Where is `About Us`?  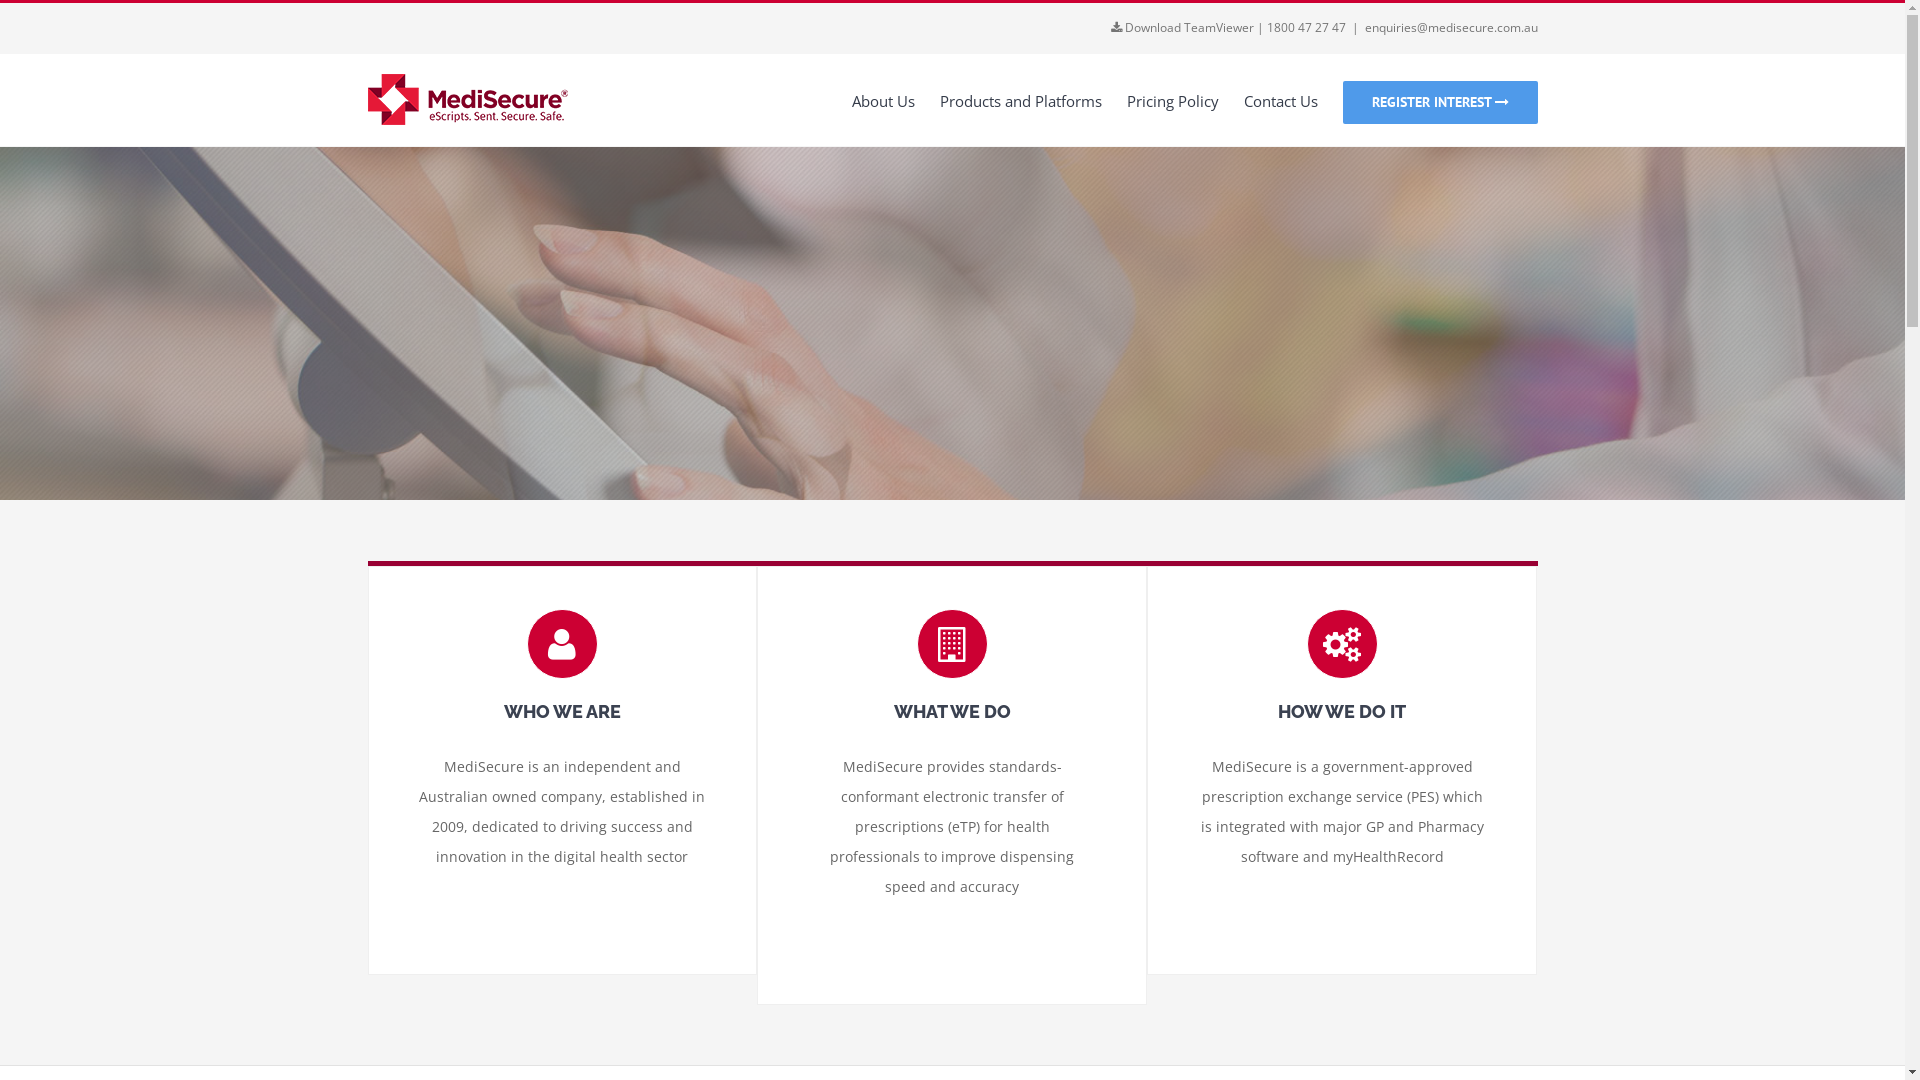
About Us is located at coordinates (884, 100).